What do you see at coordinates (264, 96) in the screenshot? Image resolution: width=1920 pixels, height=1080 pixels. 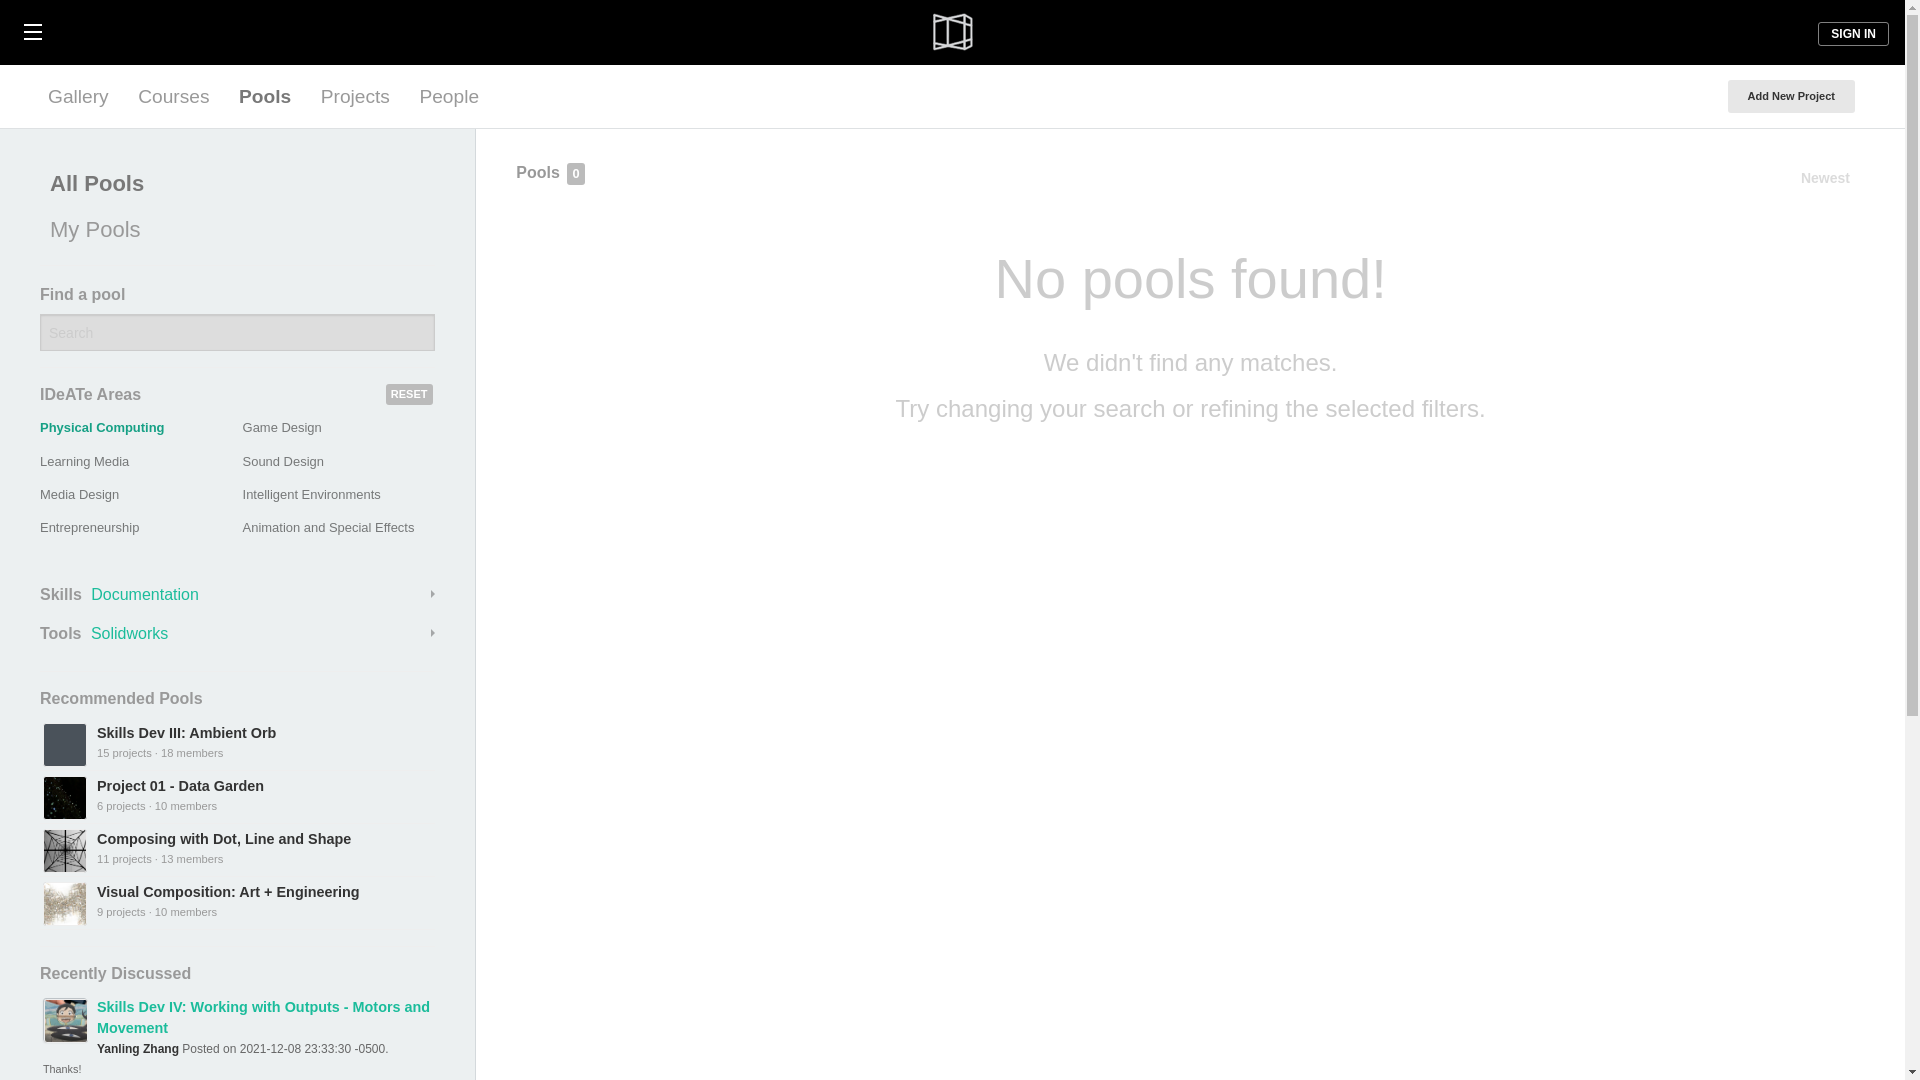 I see `Pools` at bounding box center [264, 96].